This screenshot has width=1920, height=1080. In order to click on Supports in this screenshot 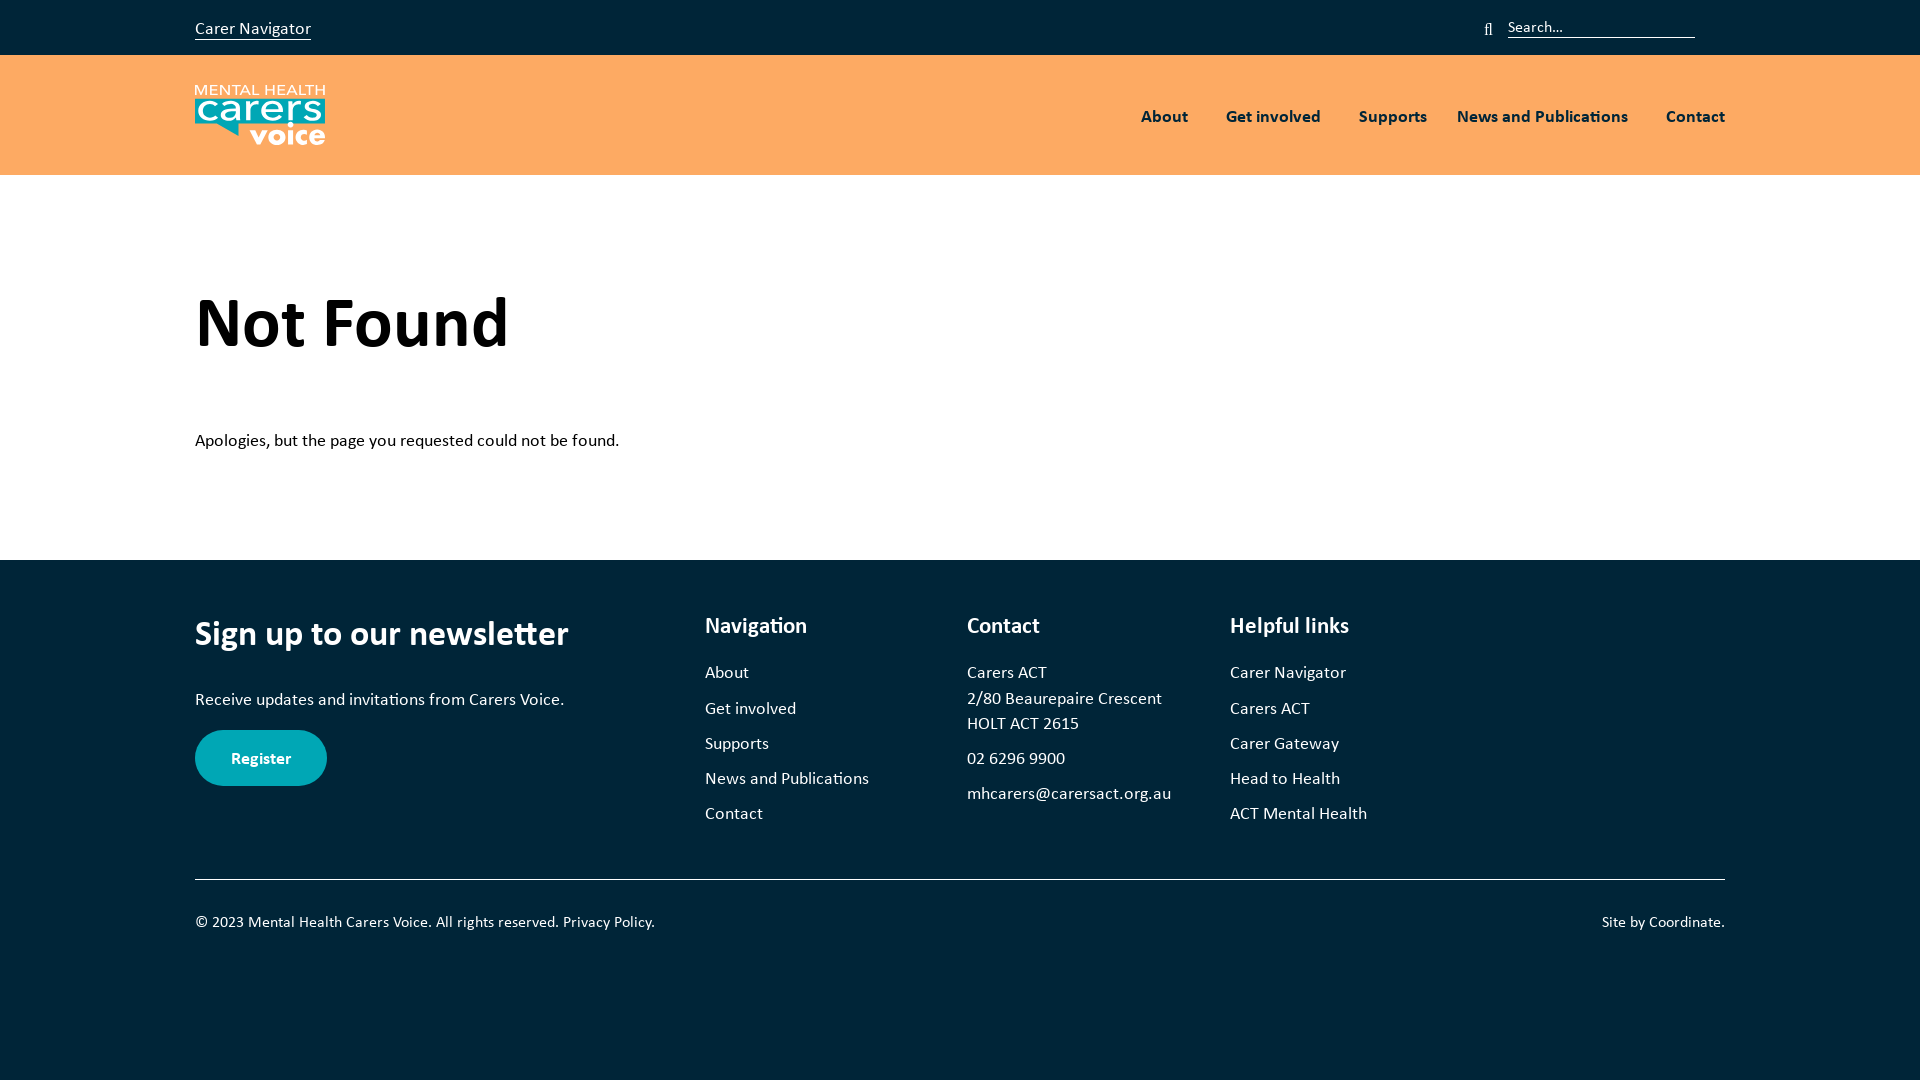, I will do `click(822, 742)`.